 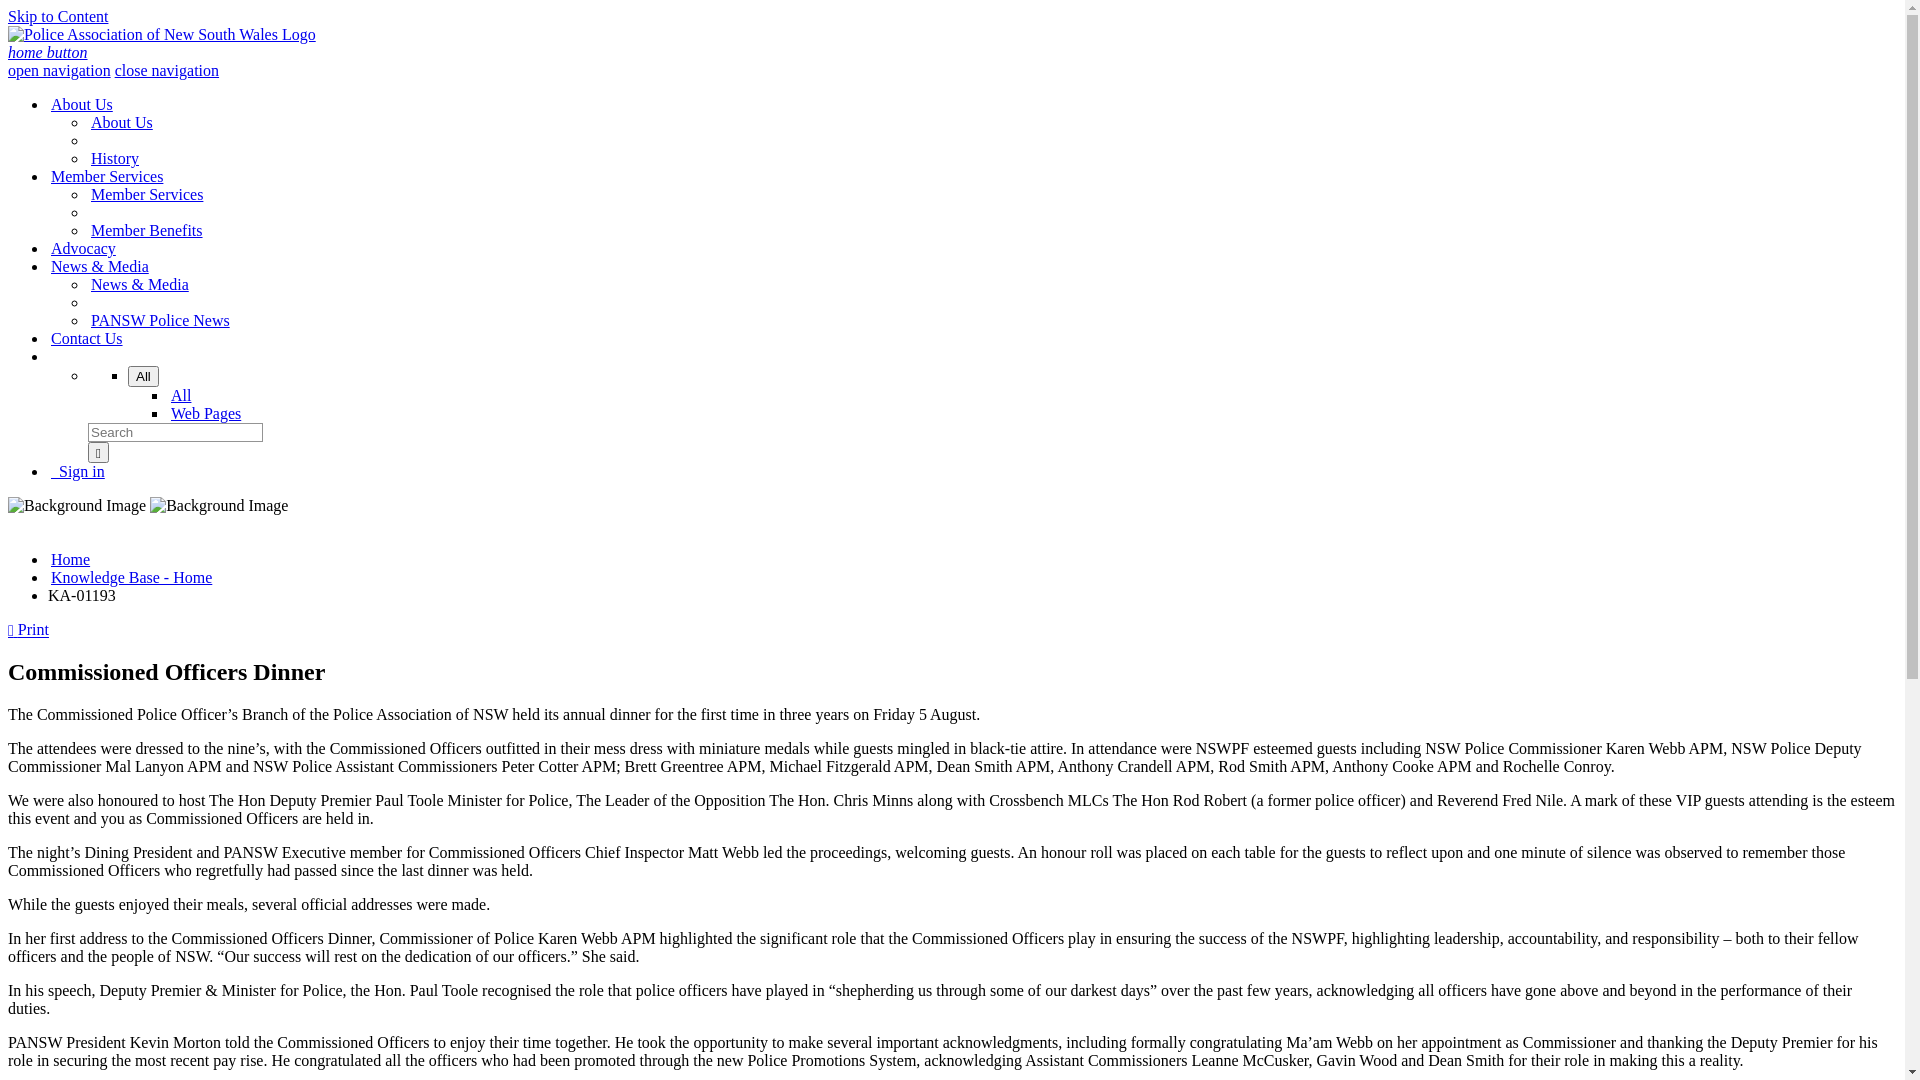 What do you see at coordinates (78, 472) in the screenshot?
I see `  Sign in` at bounding box center [78, 472].